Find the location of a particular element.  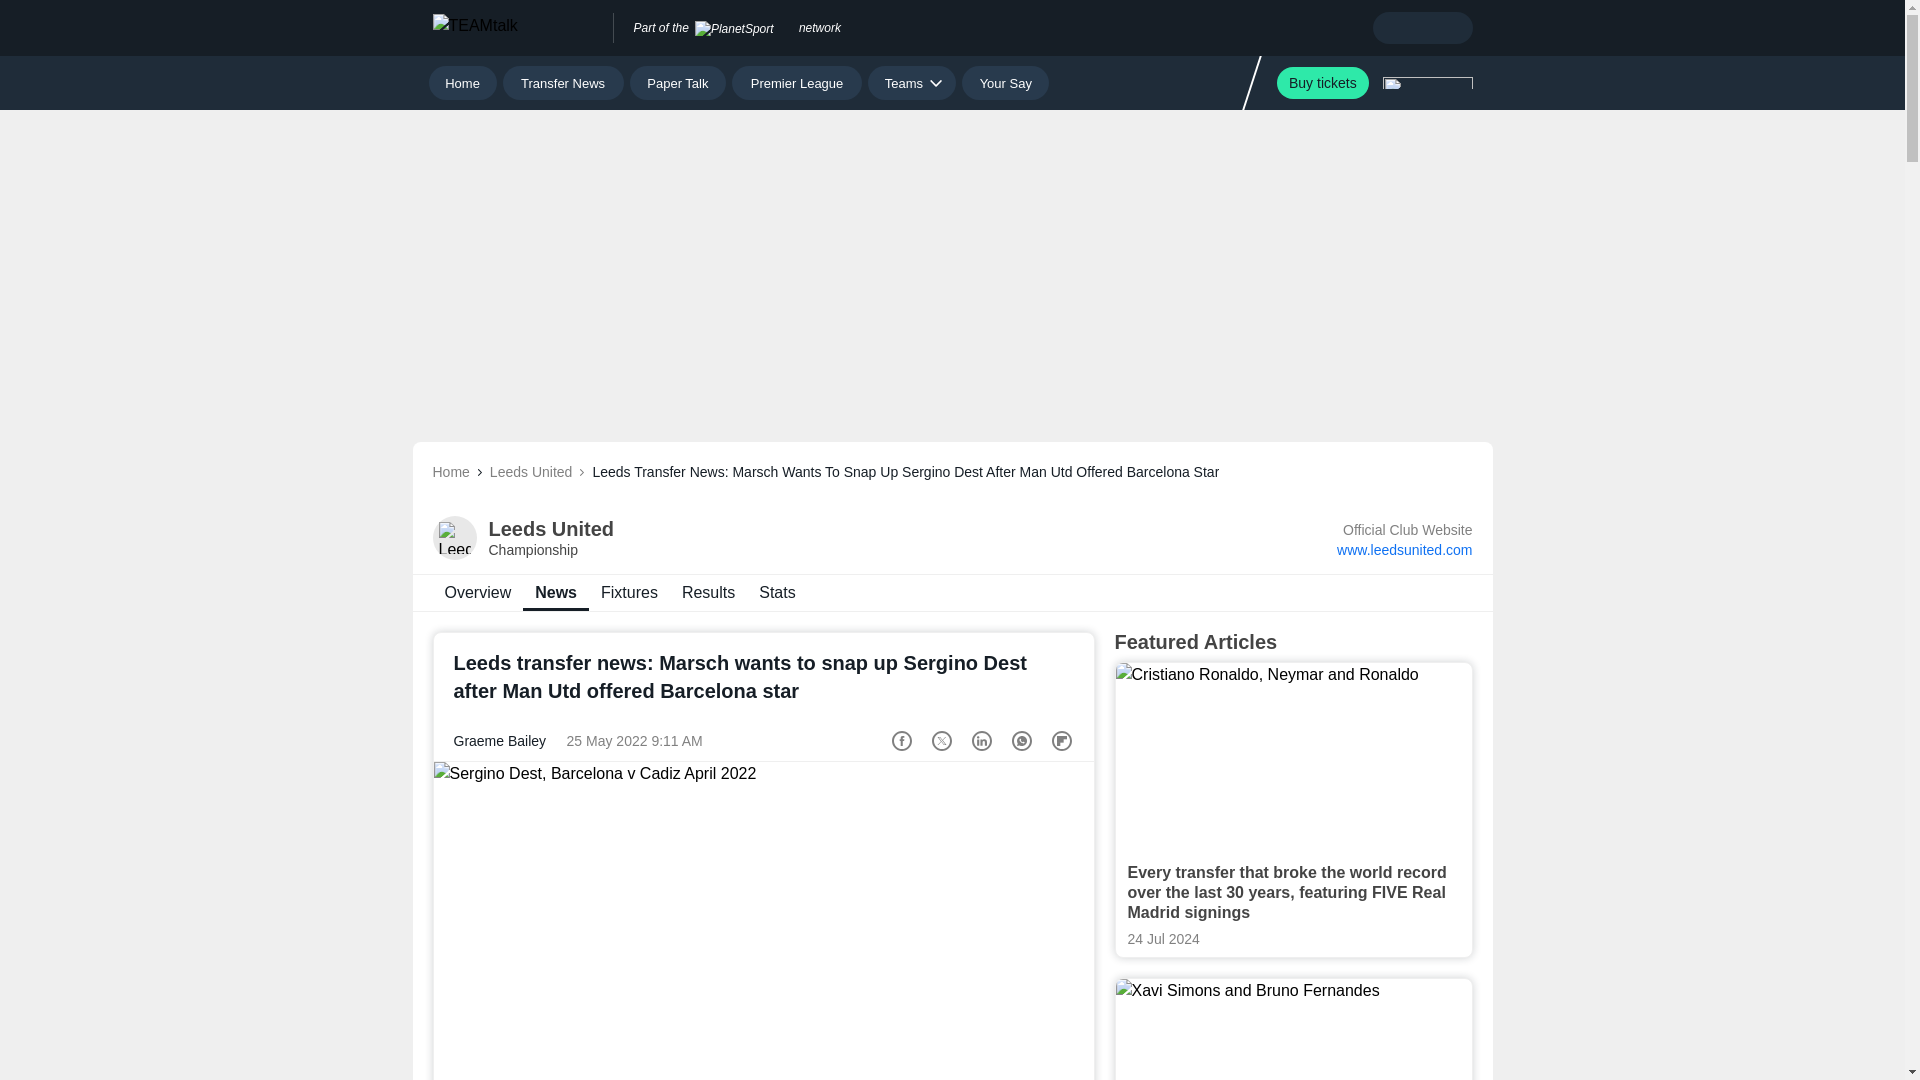

Home is located at coordinates (1322, 82).